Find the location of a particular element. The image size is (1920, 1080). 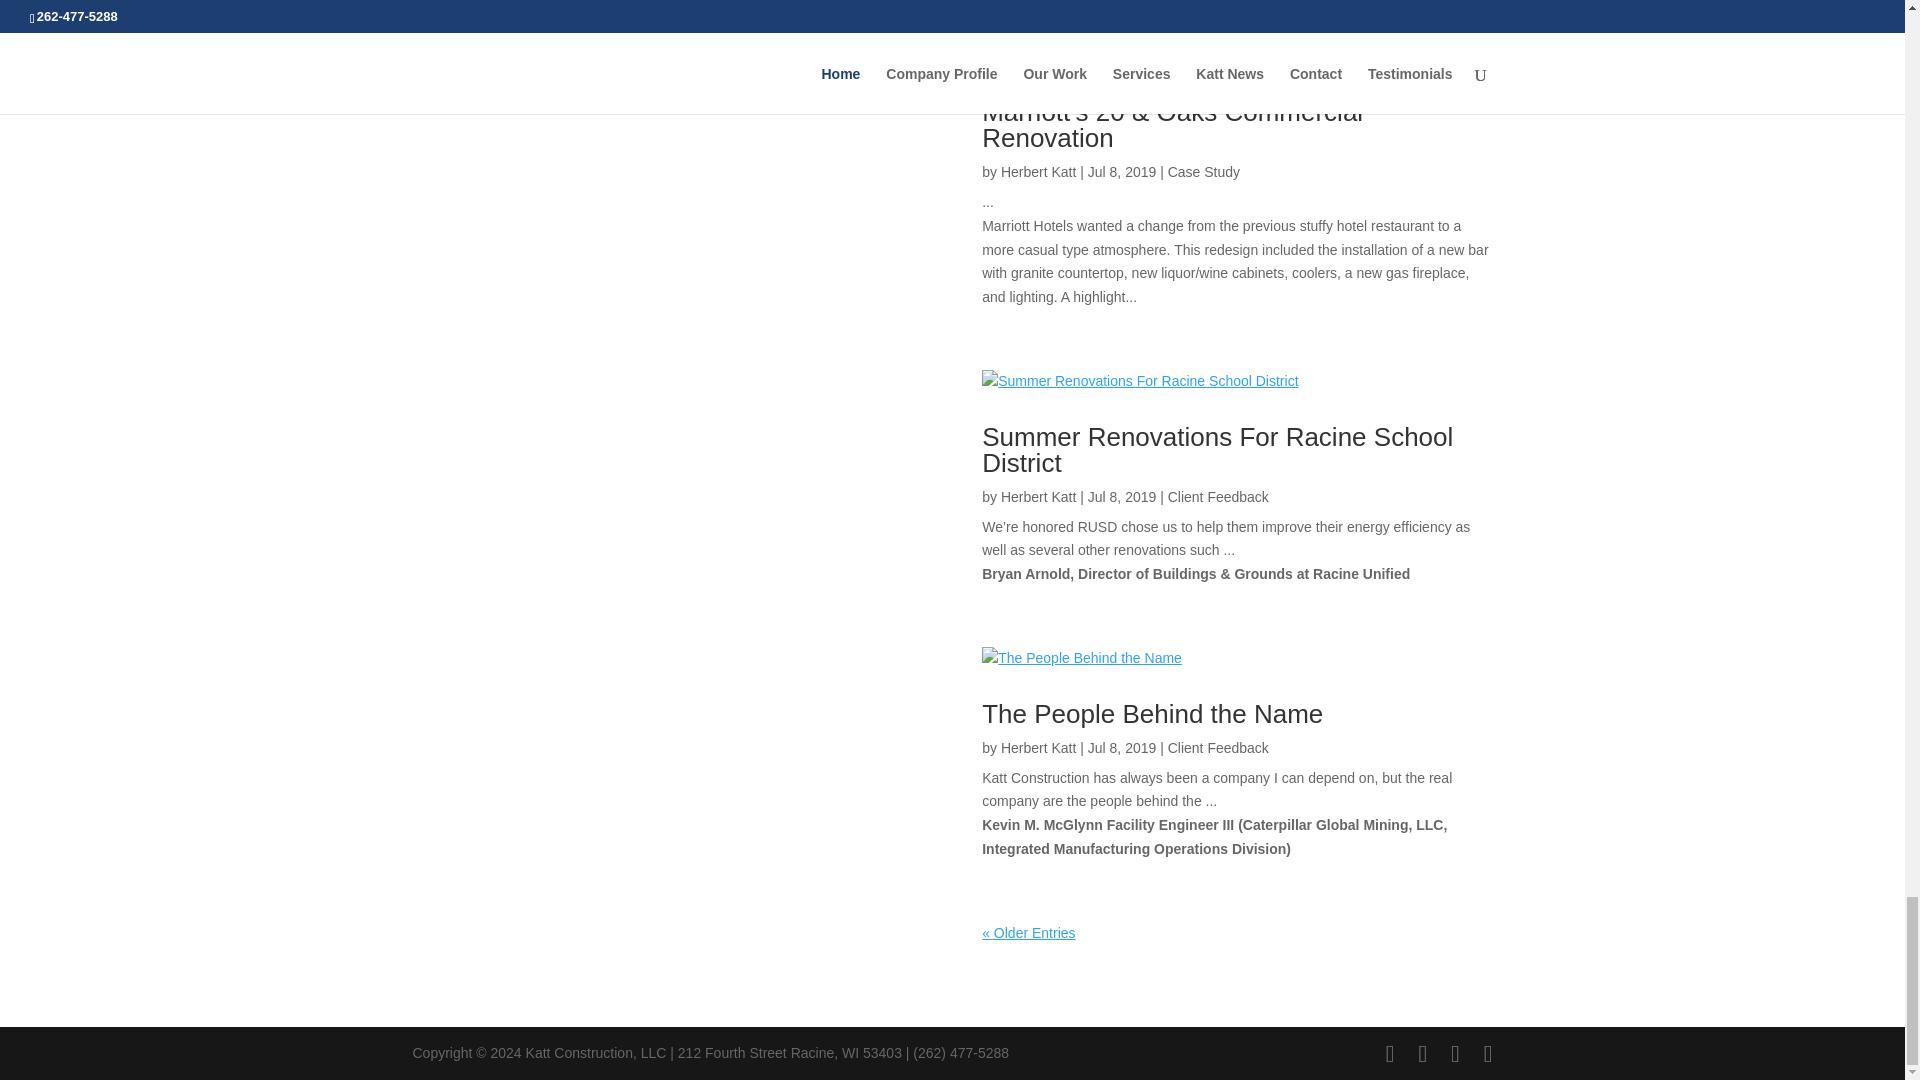

Posts by Herbert Katt is located at coordinates (1038, 172).